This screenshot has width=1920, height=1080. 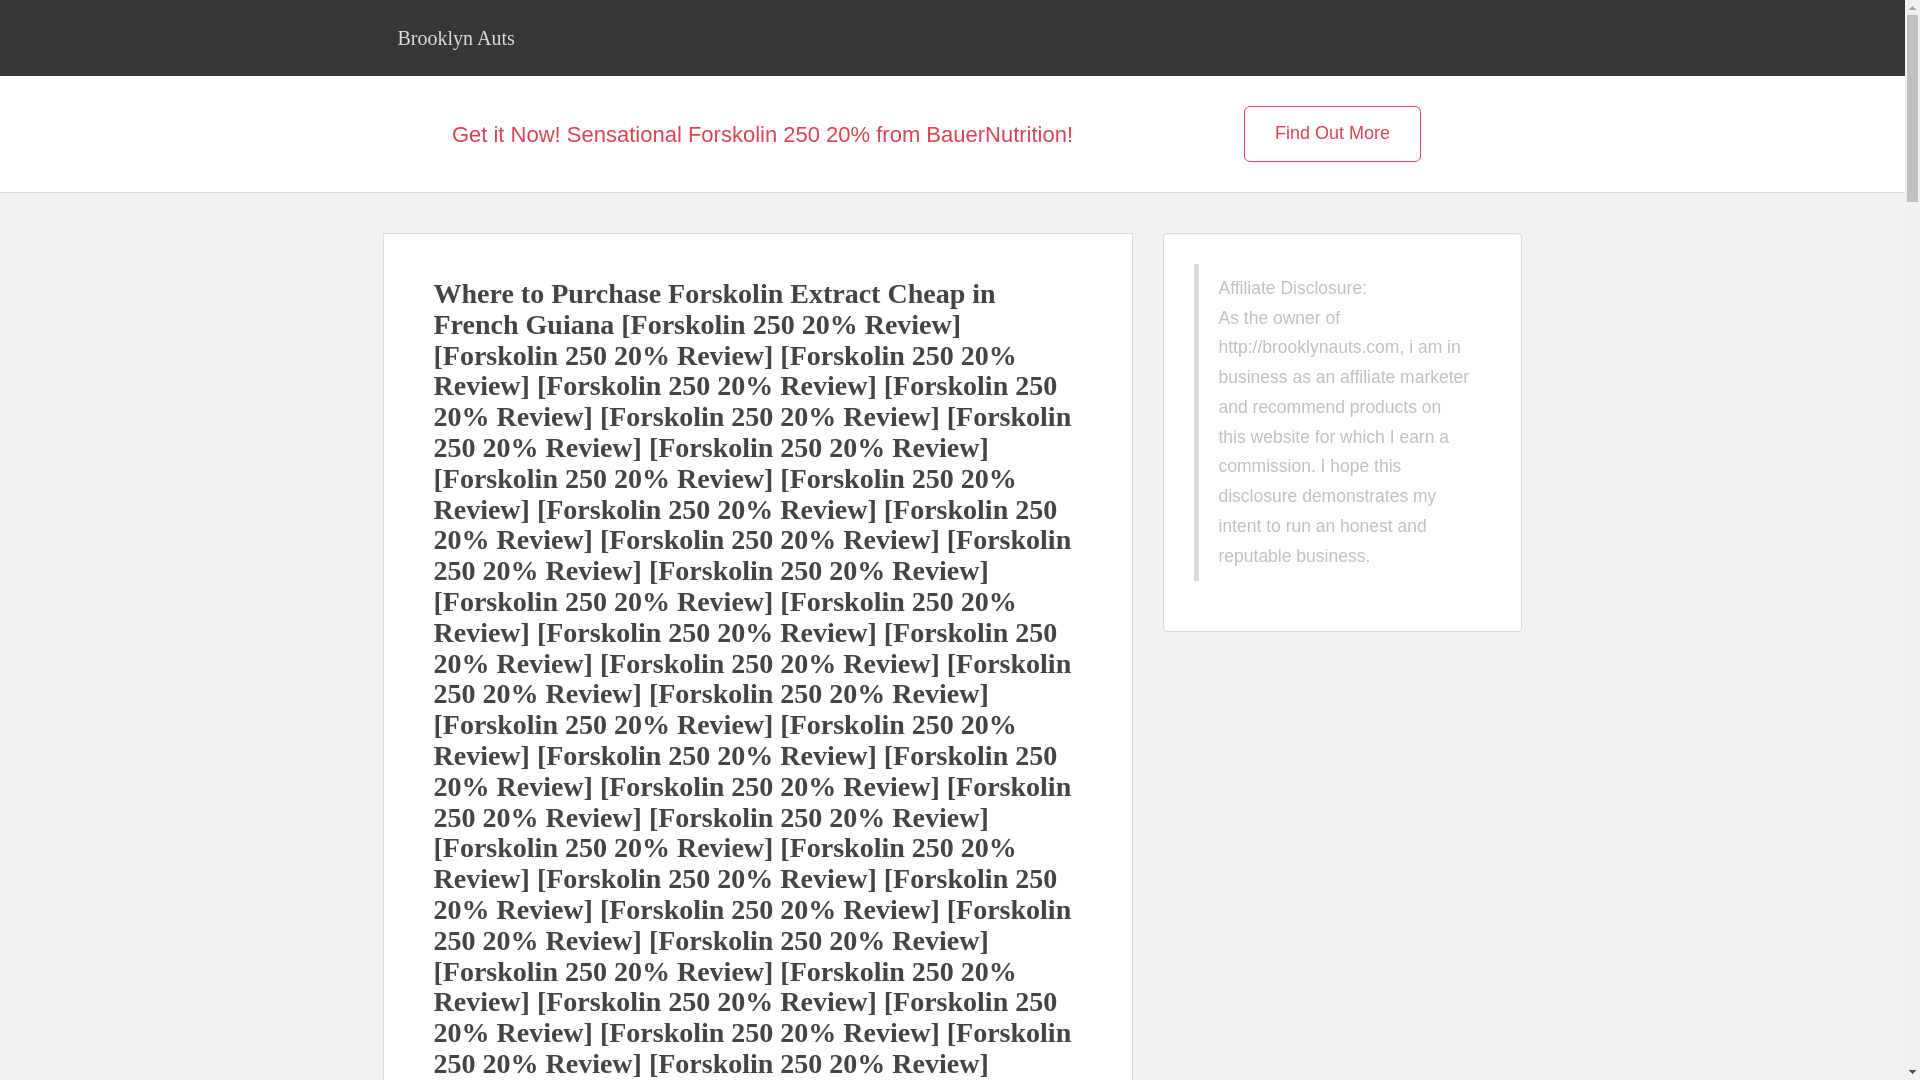 What do you see at coordinates (456, 37) in the screenshot?
I see `Brooklyn Auts - Health and Beauty Products` at bounding box center [456, 37].